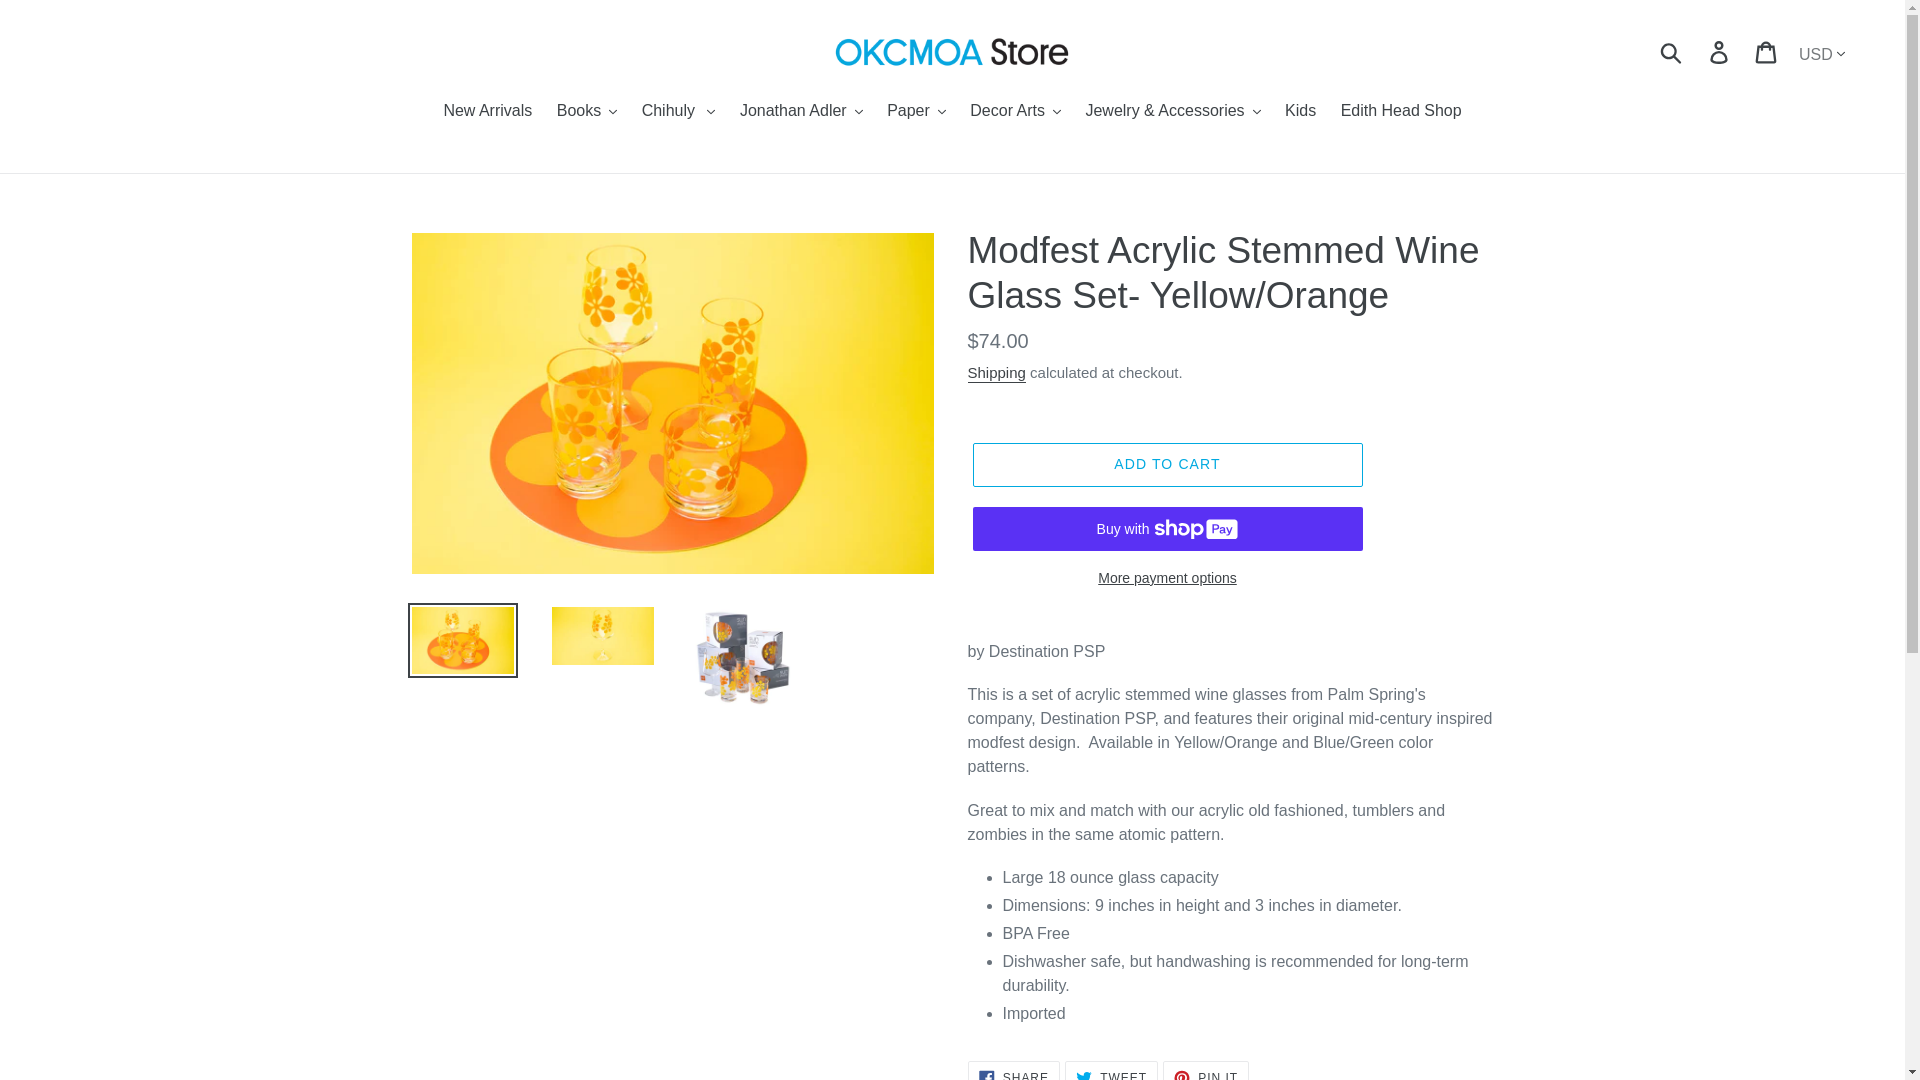  I want to click on Submit, so click(1672, 52).